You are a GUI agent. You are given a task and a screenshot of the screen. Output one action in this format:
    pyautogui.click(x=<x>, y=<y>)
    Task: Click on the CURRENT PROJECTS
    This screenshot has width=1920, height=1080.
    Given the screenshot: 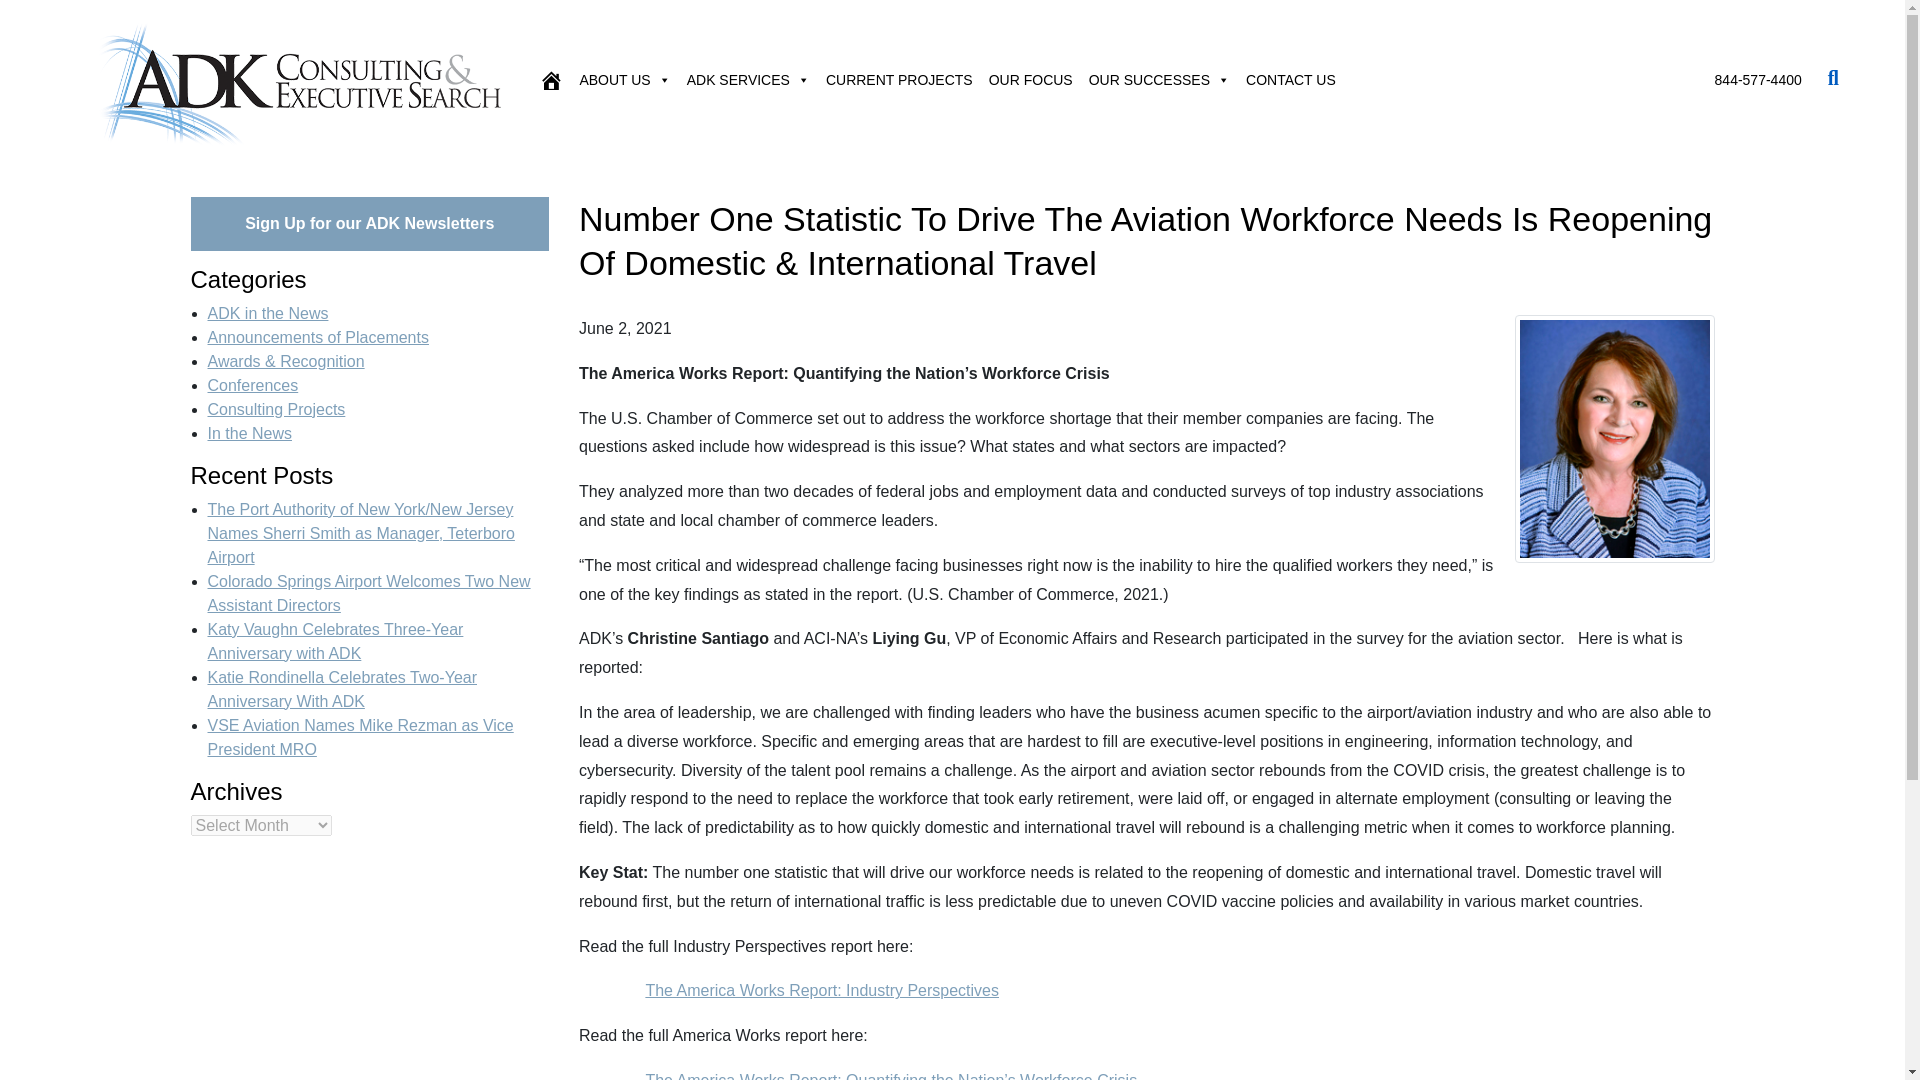 What is the action you would take?
    pyautogui.click(x=899, y=80)
    